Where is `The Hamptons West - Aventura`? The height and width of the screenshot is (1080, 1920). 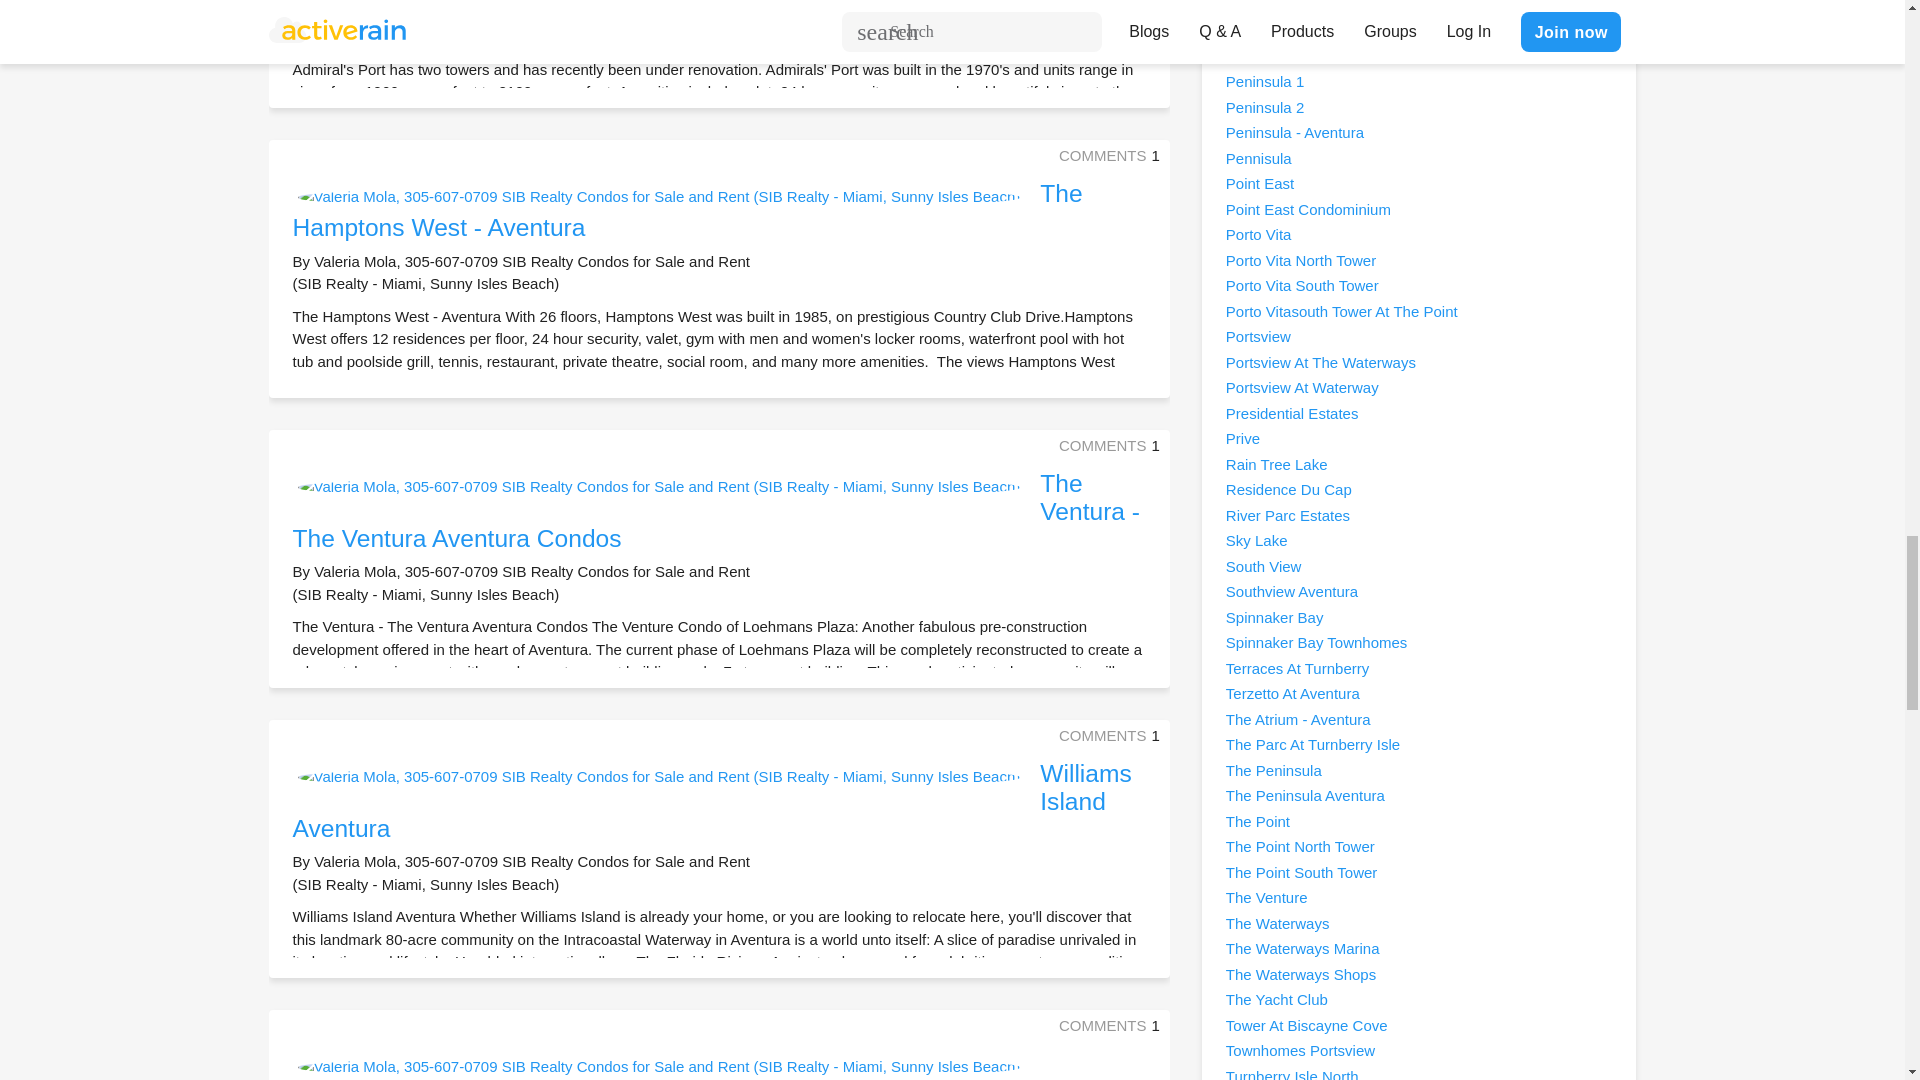
The Hamptons West - Aventura is located at coordinates (686, 210).